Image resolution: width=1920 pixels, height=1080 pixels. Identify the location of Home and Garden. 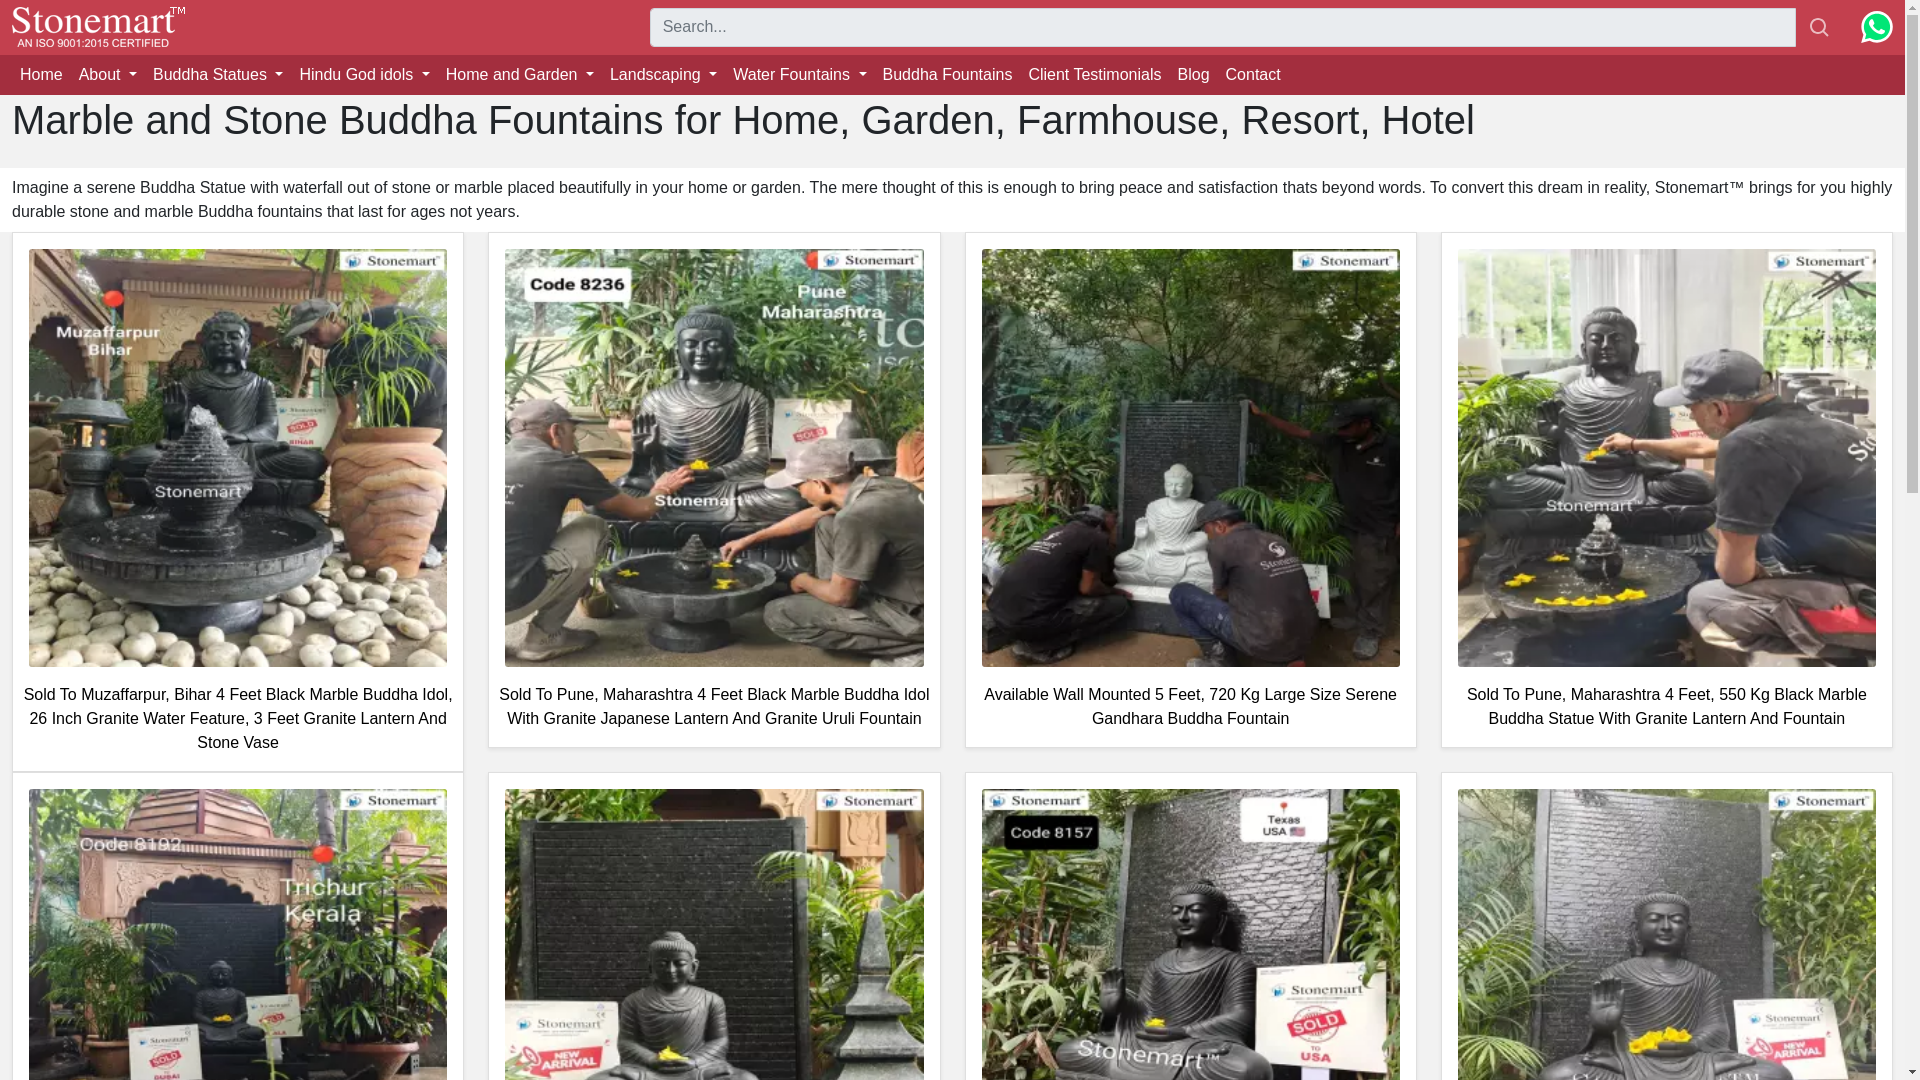
(520, 75).